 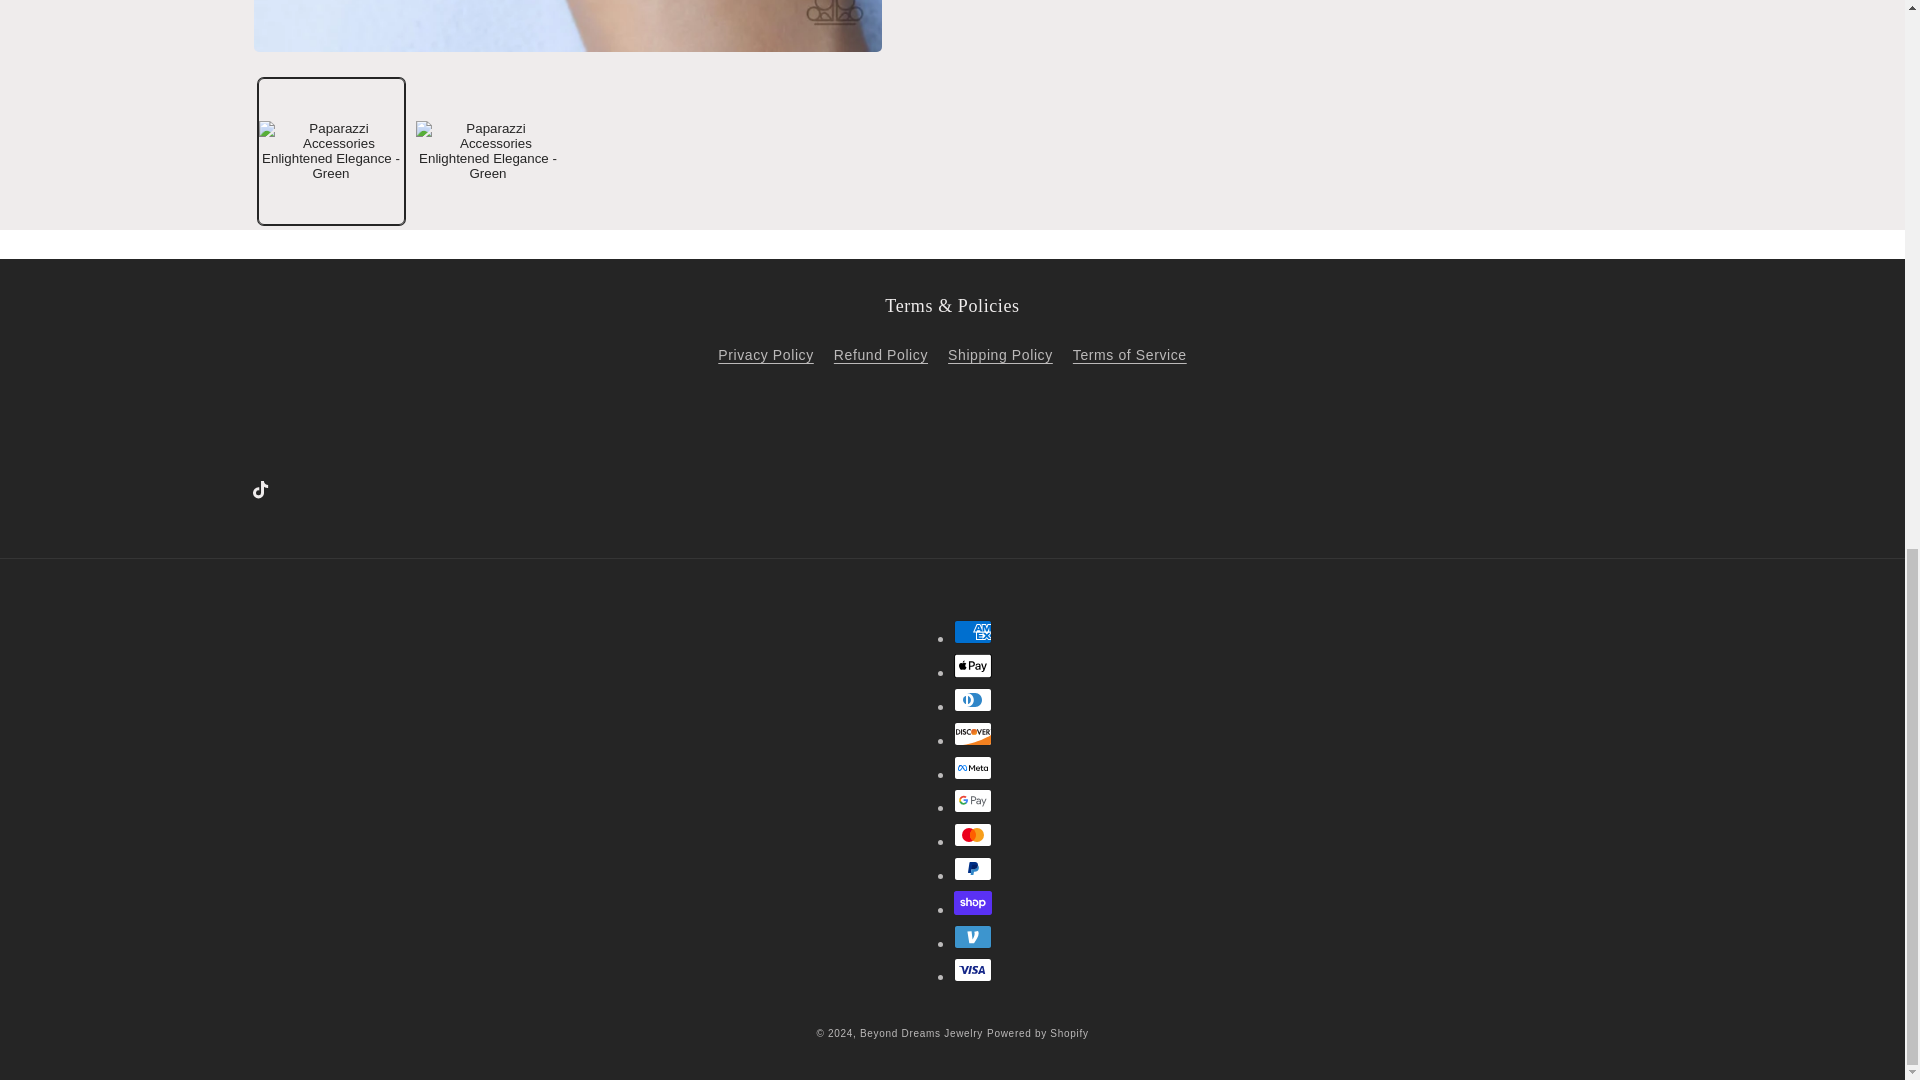 I want to click on American Express, so click(x=973, y=631).